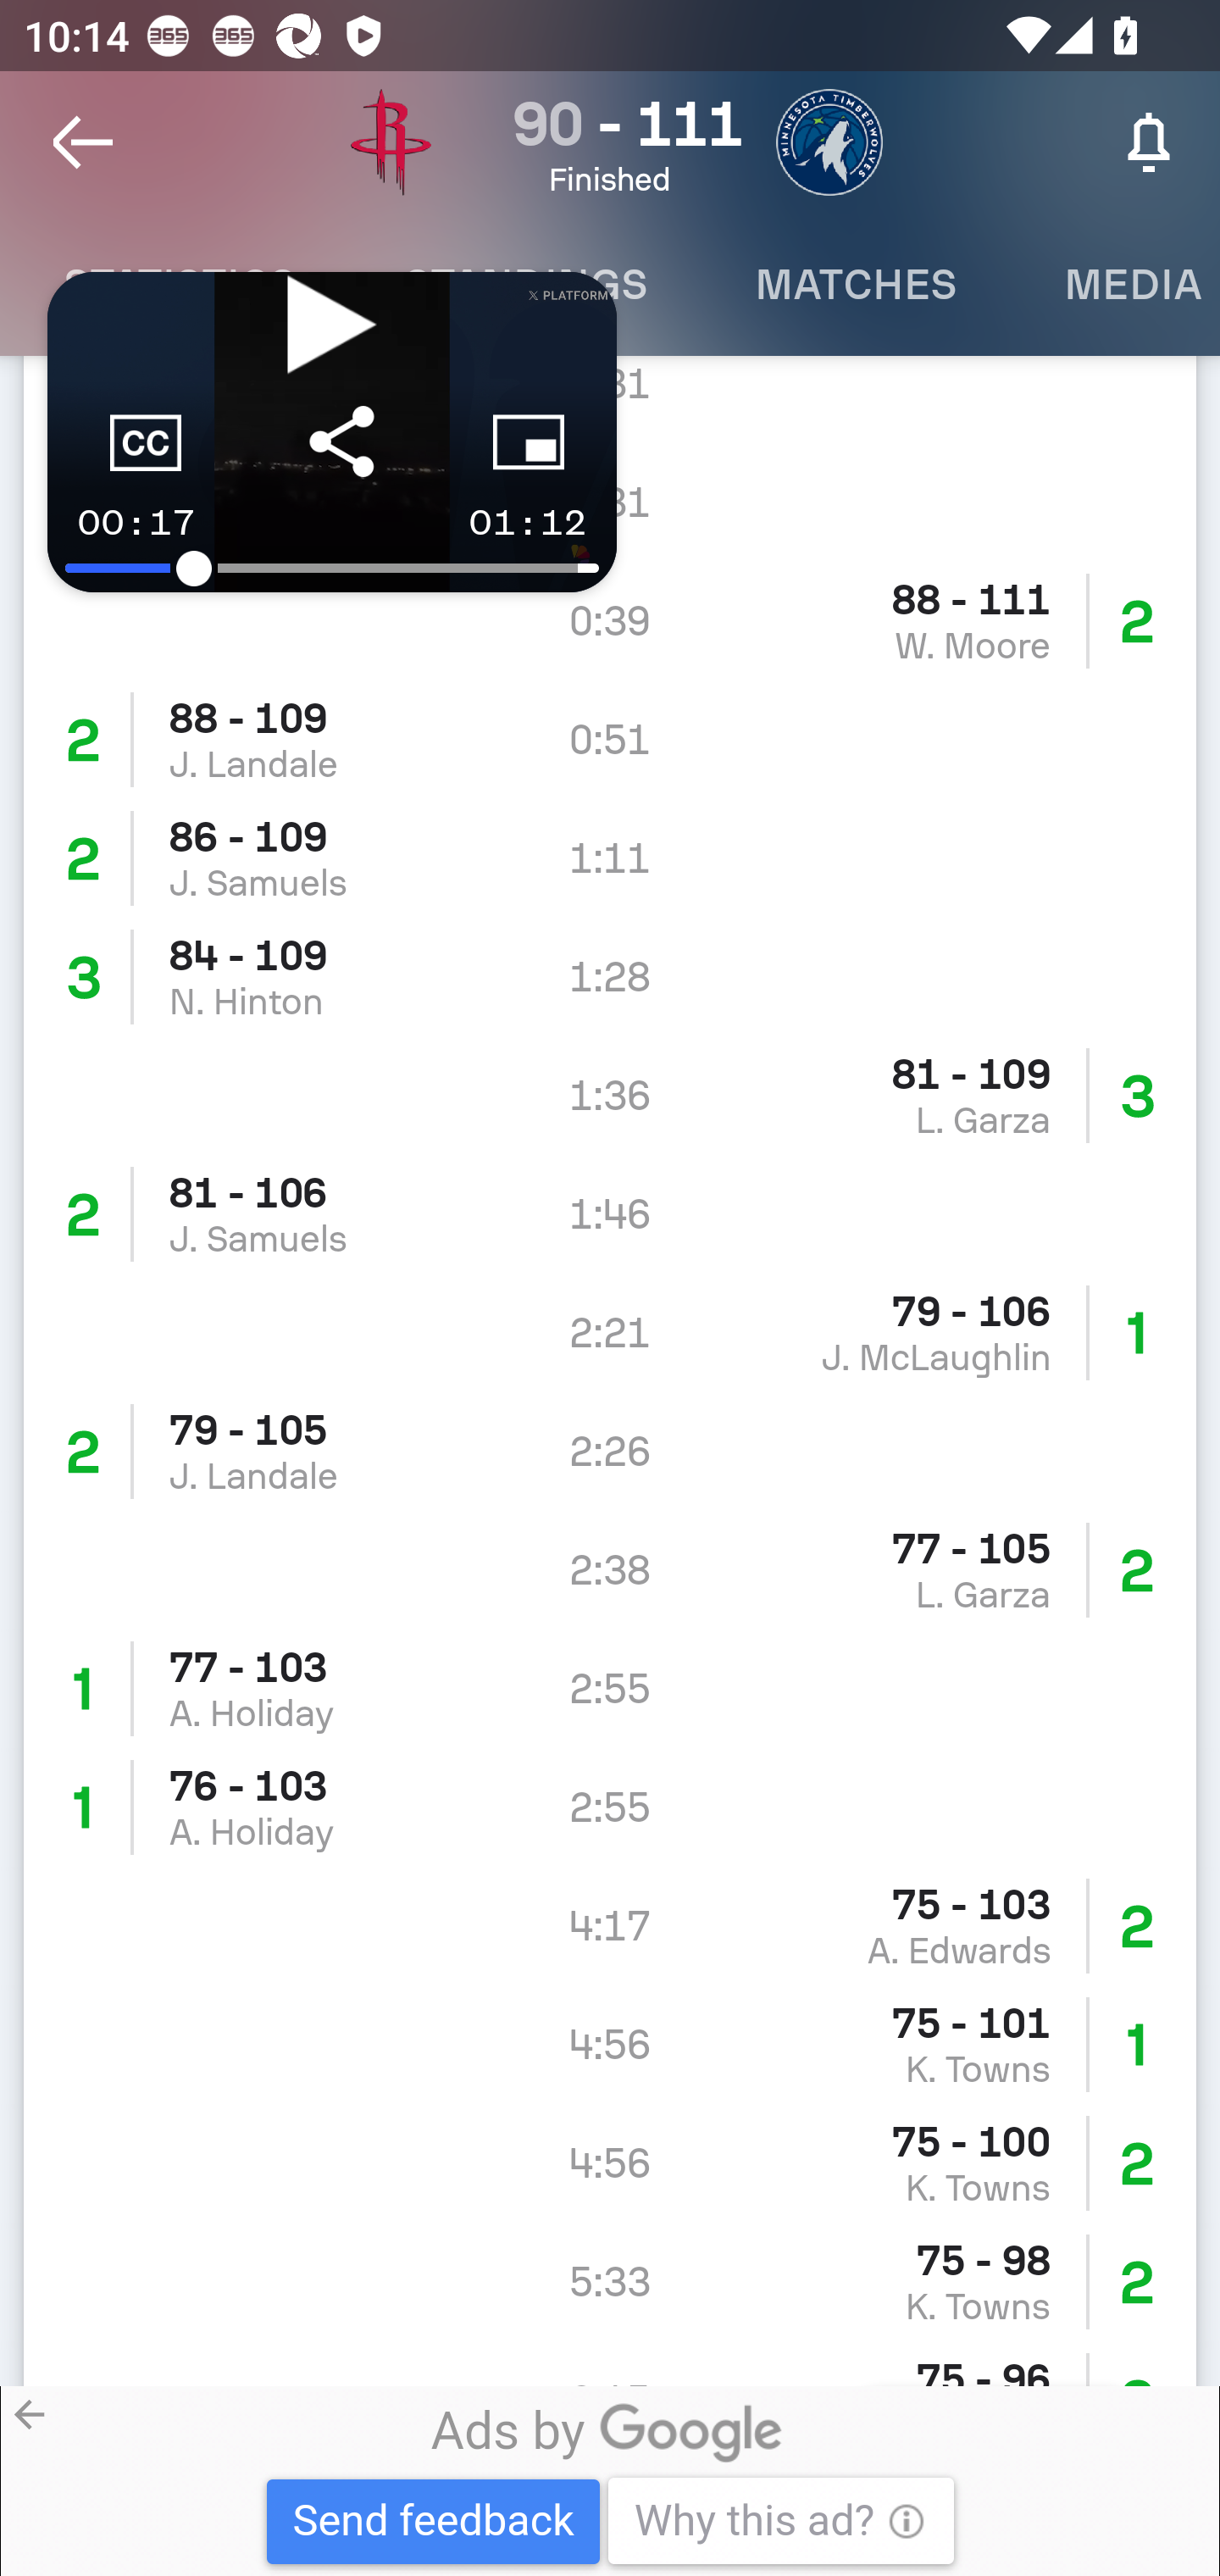  Describe the element at coordinates (610, 2282) in the screenshot. I see `98  -  75 K. Towns 5:33` at that location.